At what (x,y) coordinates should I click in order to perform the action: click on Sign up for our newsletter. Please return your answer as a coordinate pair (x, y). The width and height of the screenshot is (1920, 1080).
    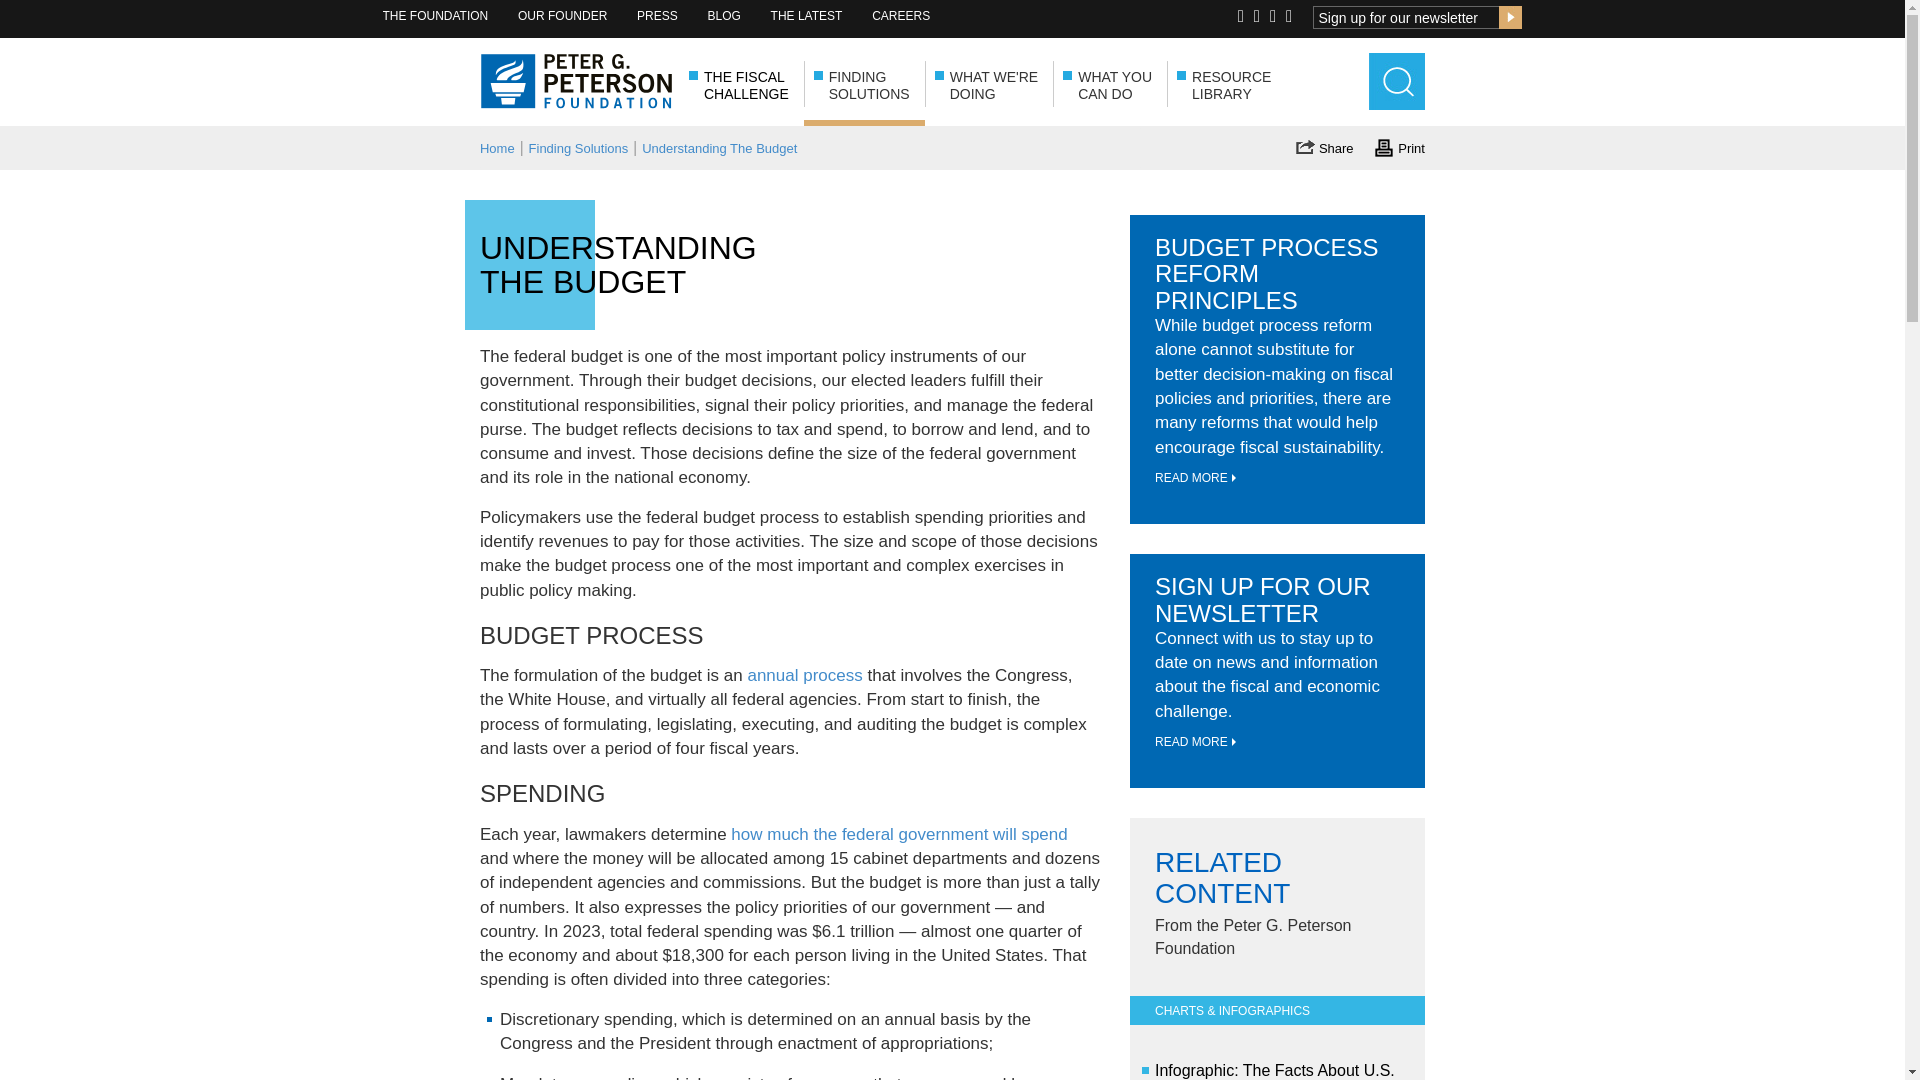
    Looking at the image, I should click on (1406, 18).